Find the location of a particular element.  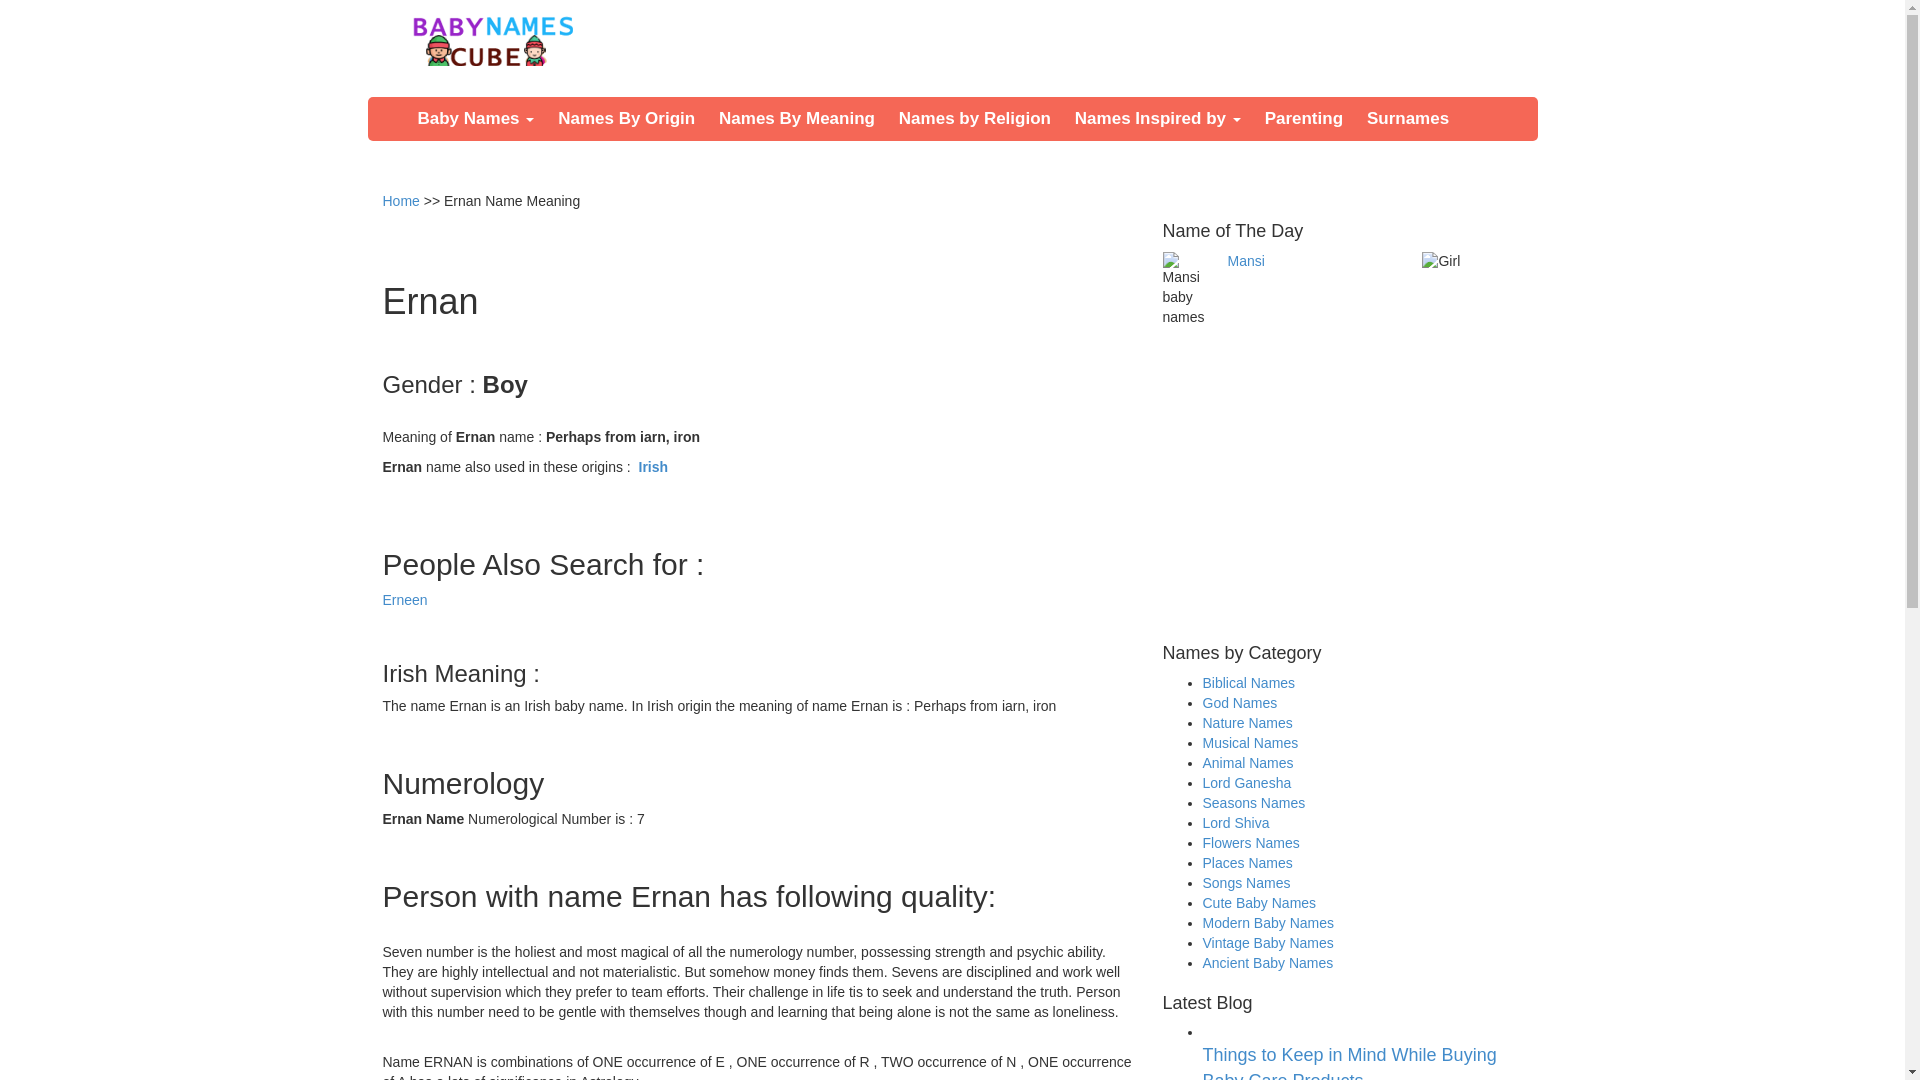

Names By Origin is located at coordinates (626, 119).